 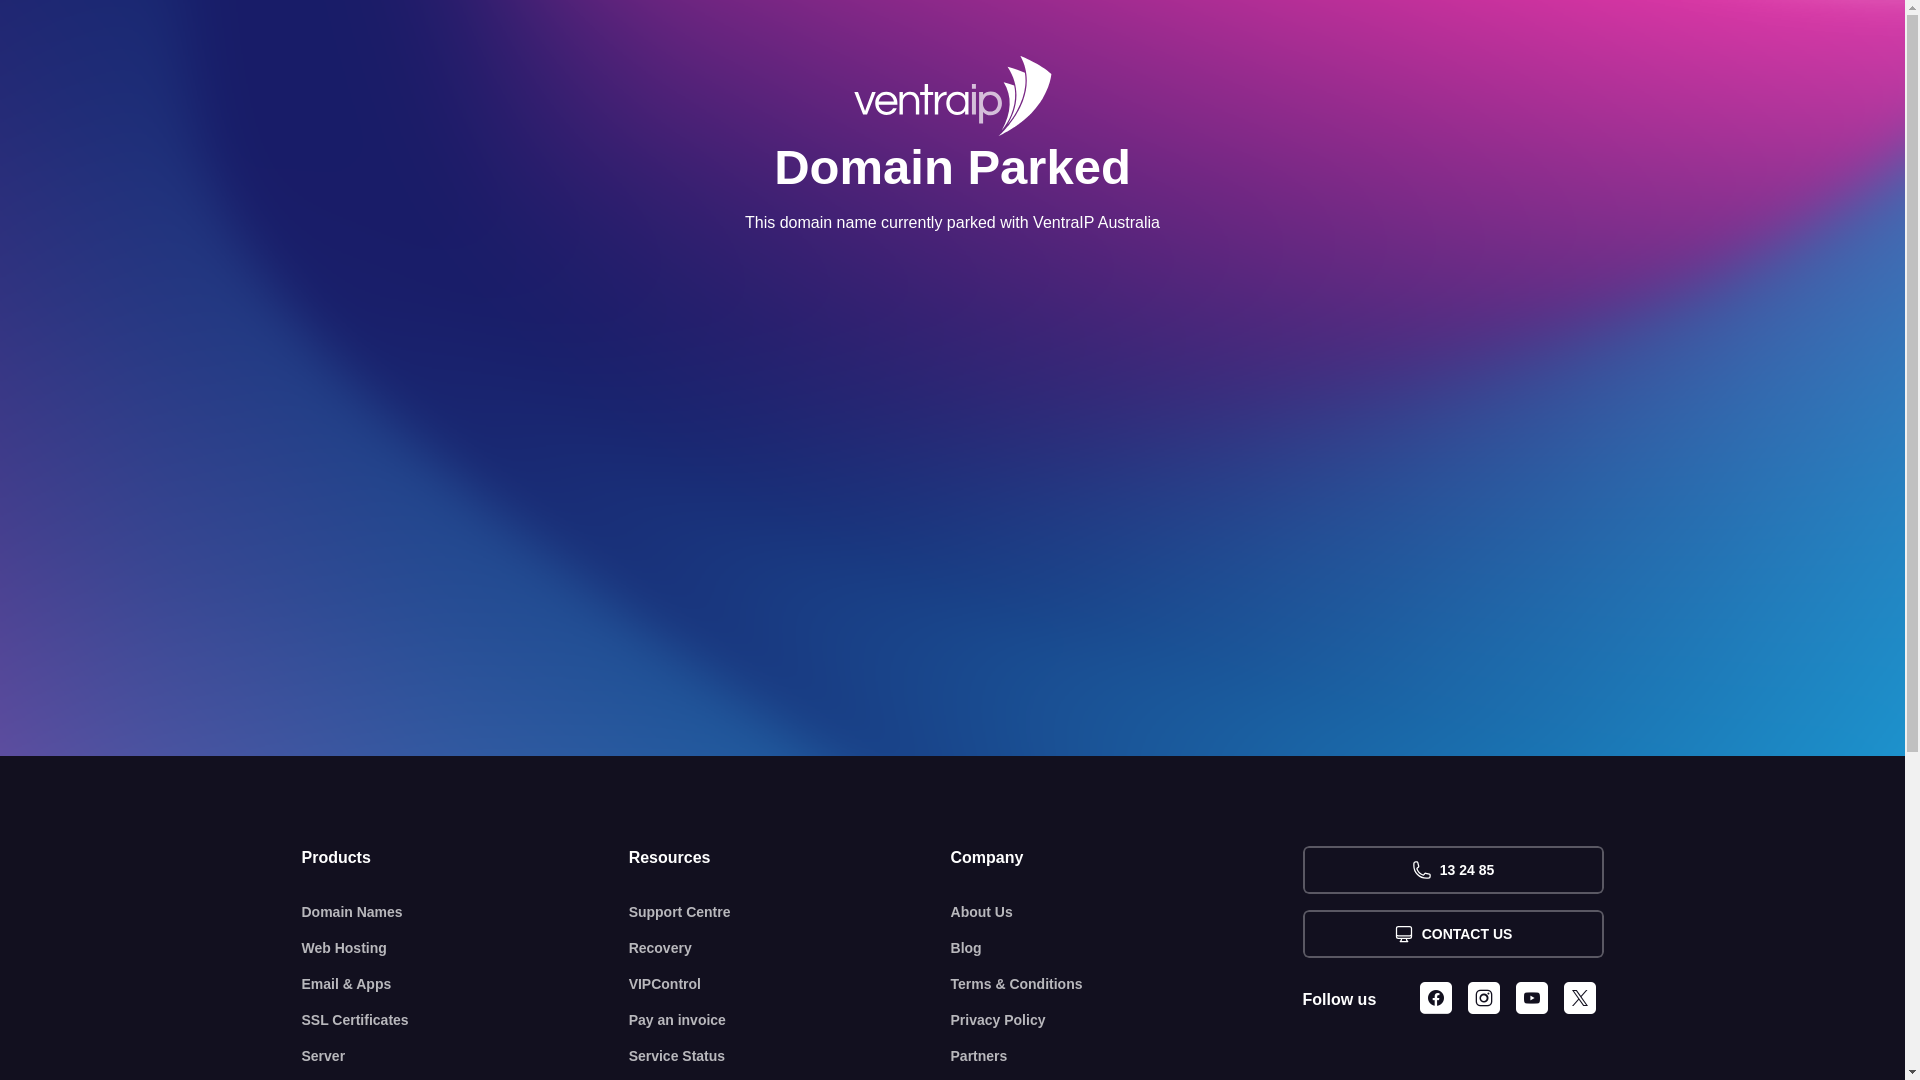 I want to click on SSL Certificates, so click(x=466, y=1020).